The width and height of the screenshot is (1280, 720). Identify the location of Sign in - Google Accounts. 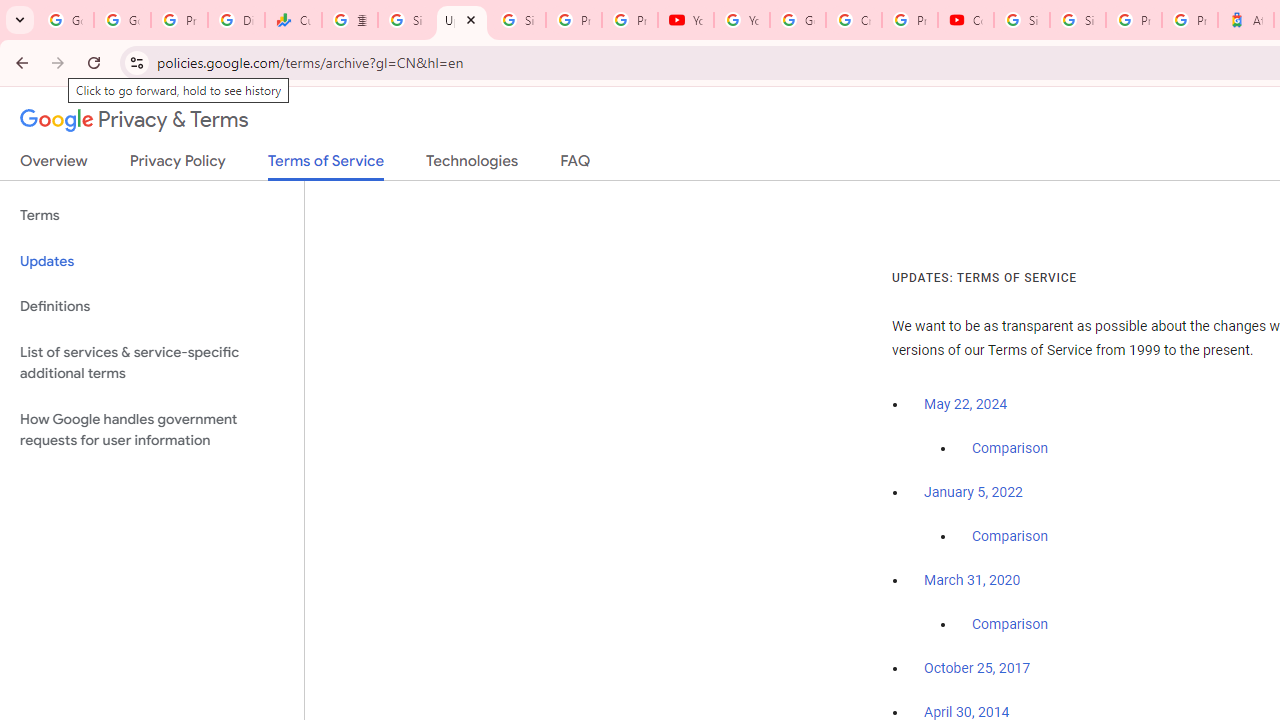
(518, 20).